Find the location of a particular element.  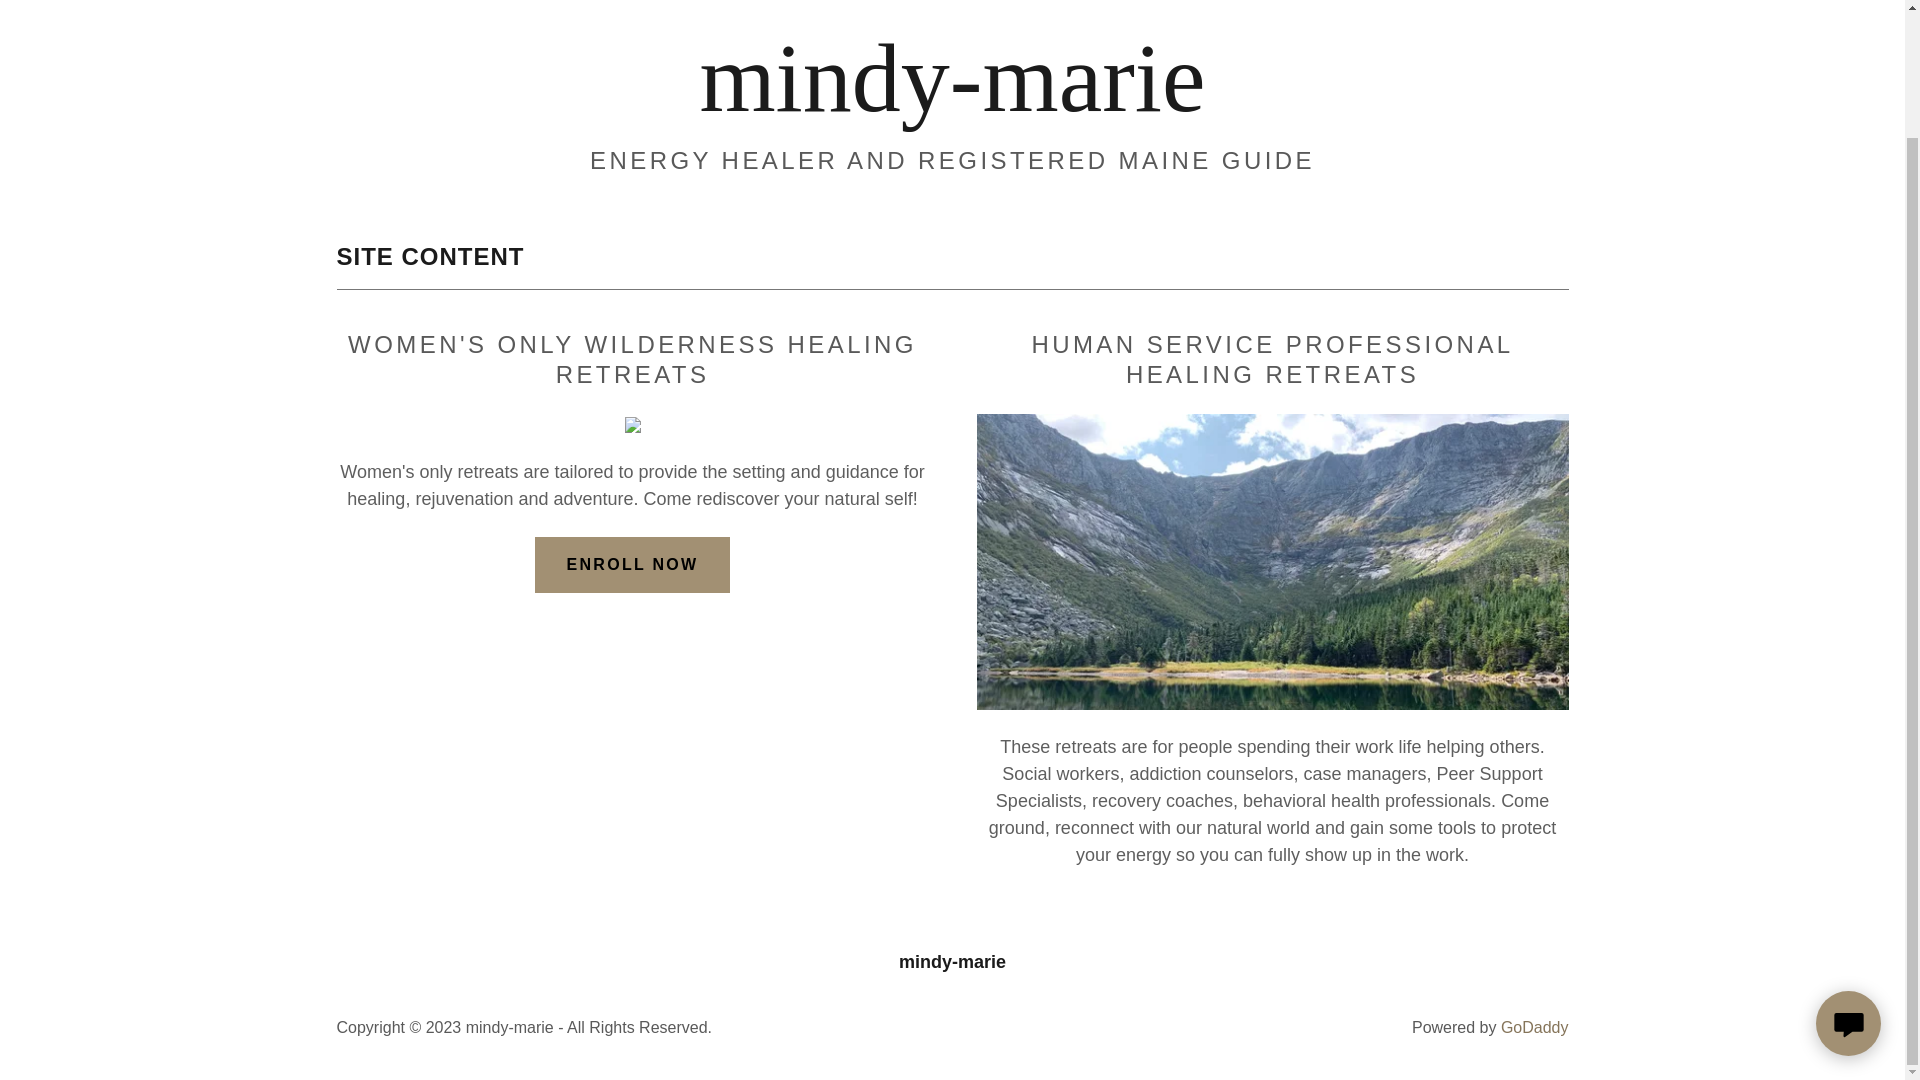

ENROLL NOW is located at coordinates (633, 564).